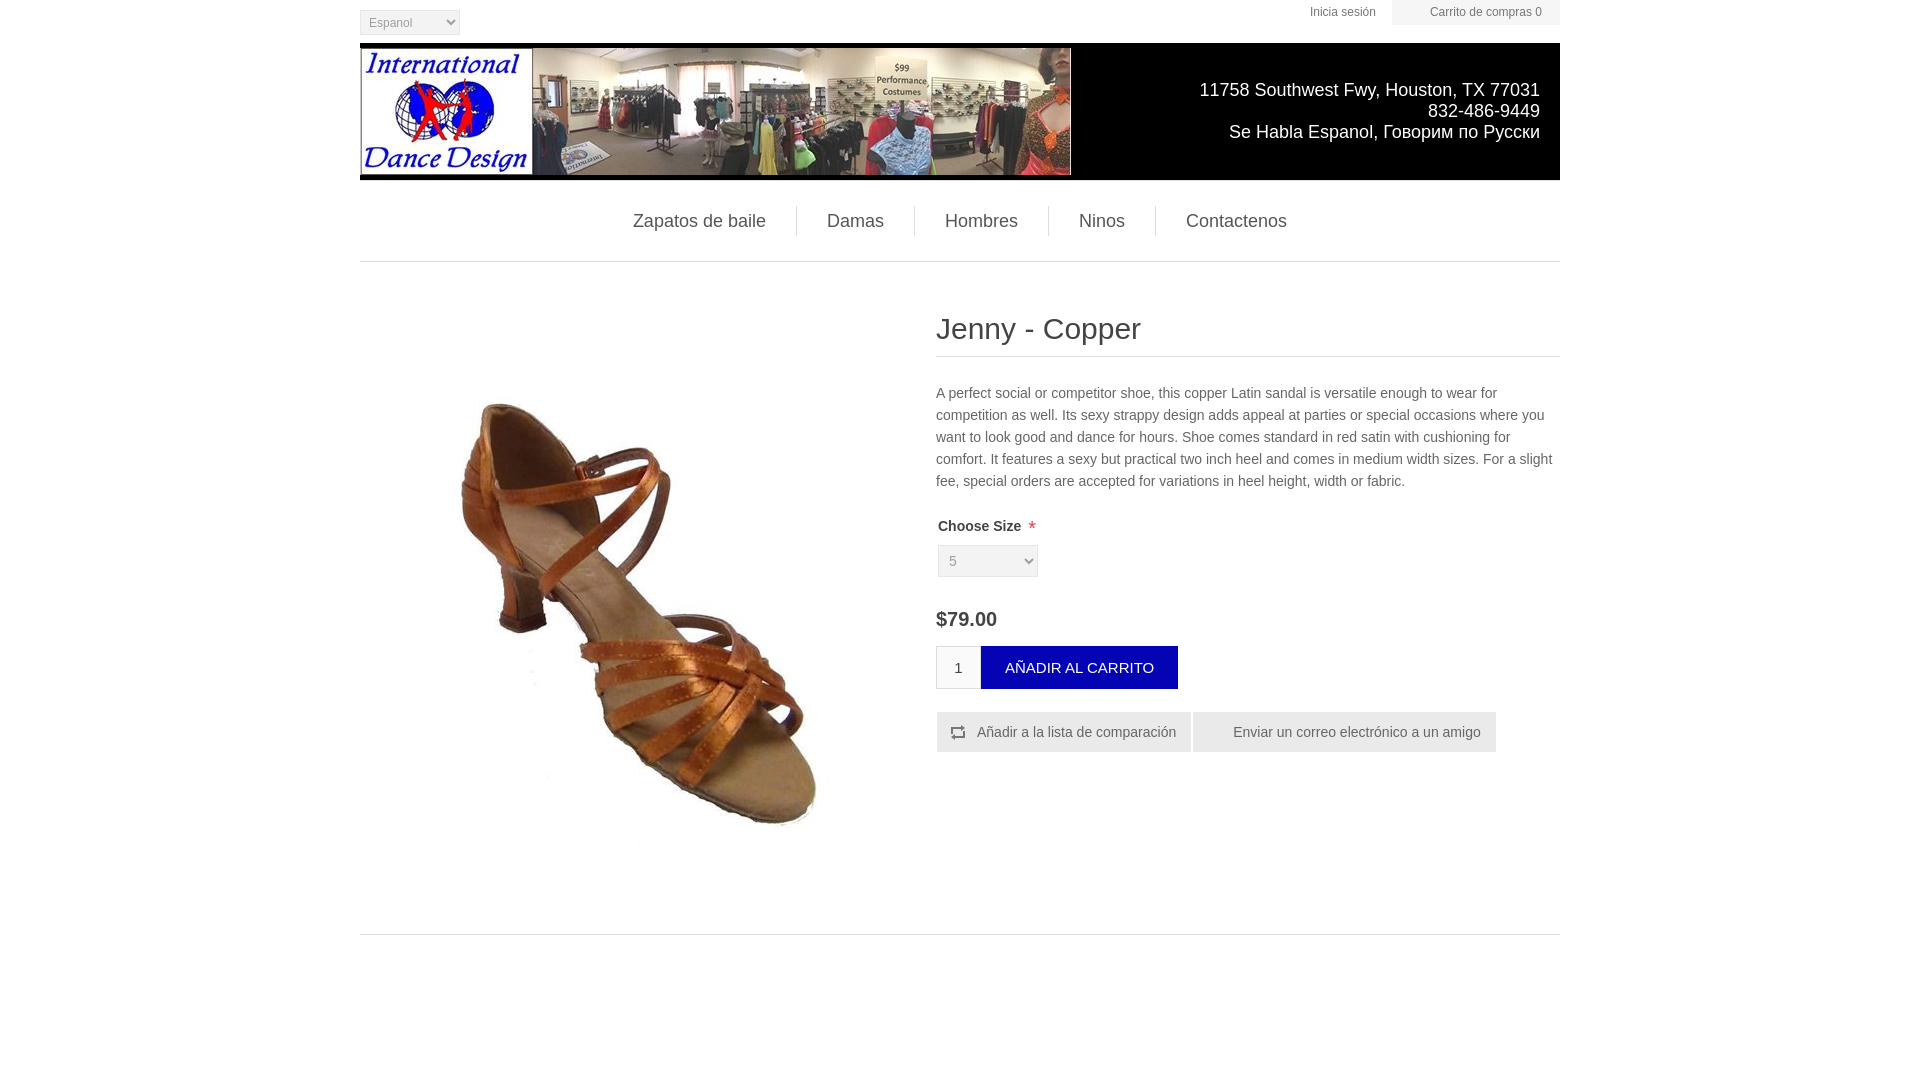 Image resolution: width=1920 pixels, height=1080 pixels. I want to click on Ninos, so click(1102, 221).